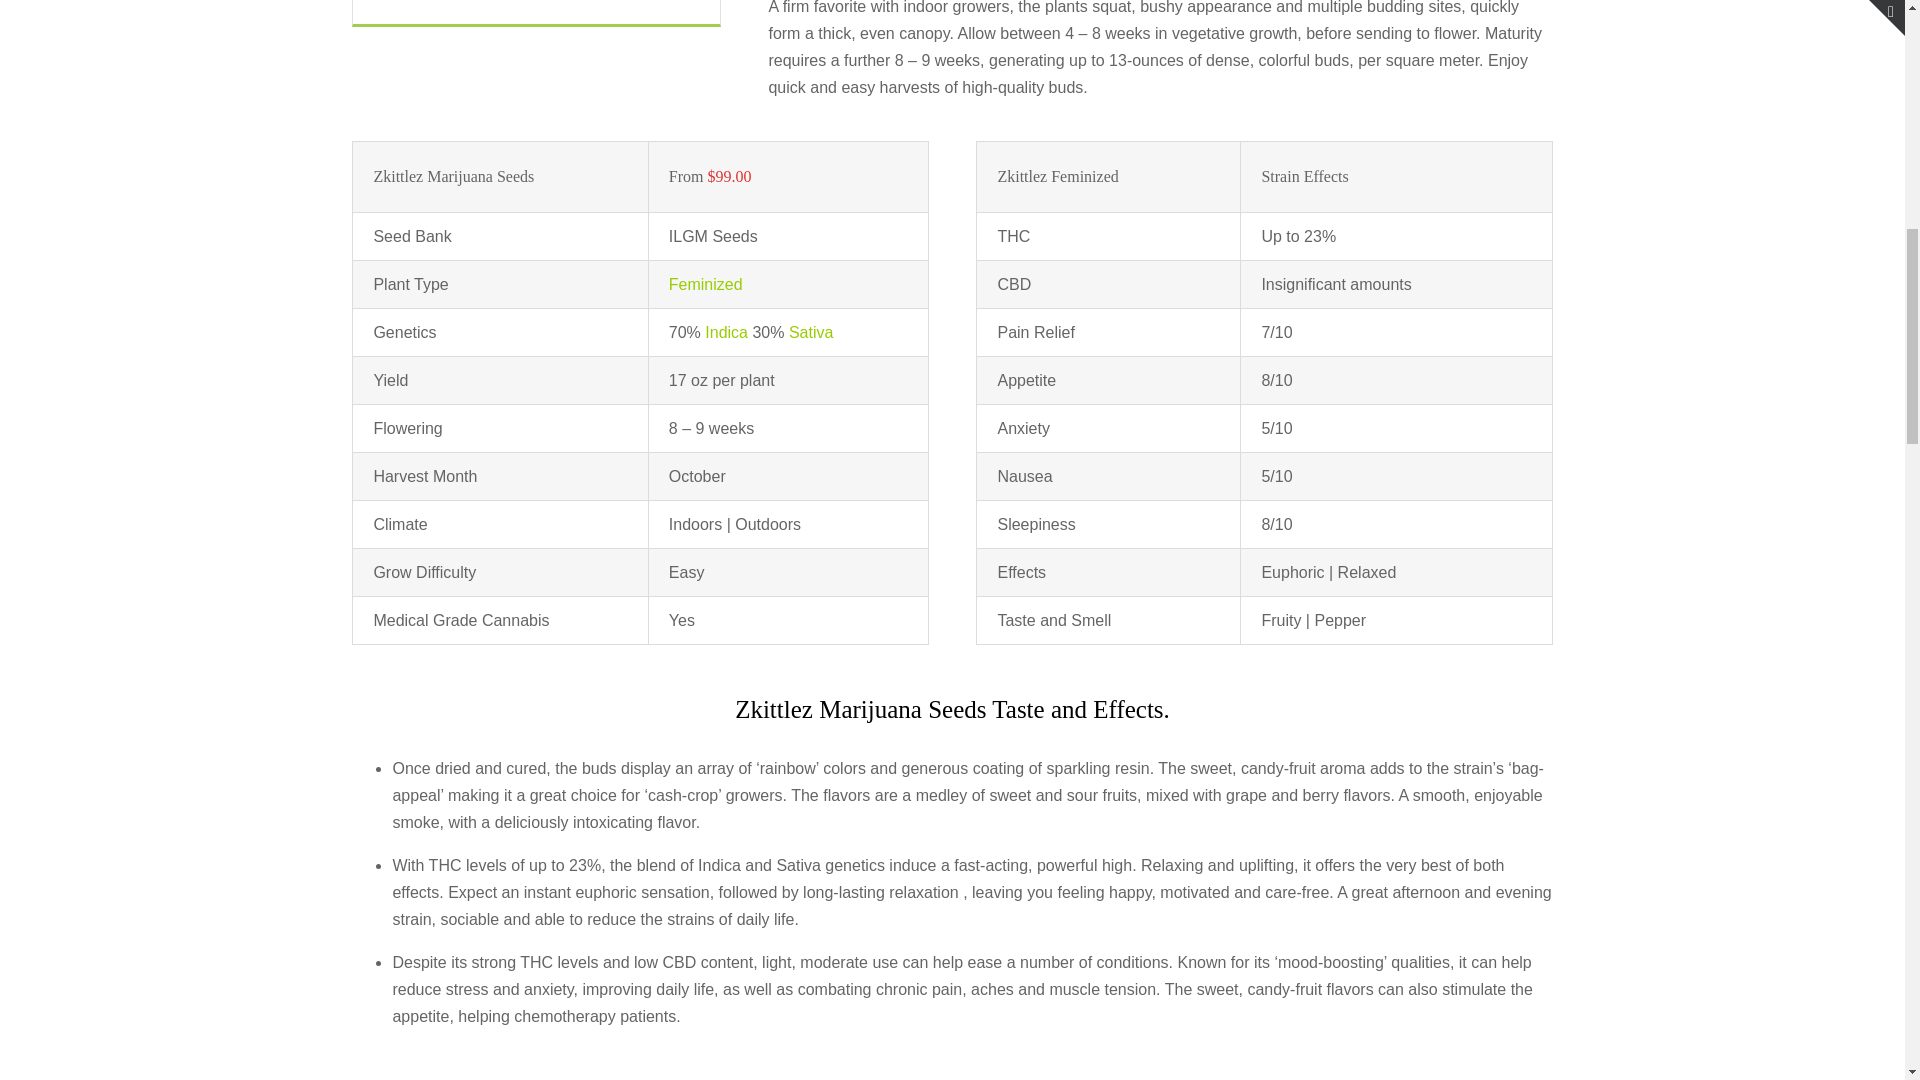 This screenshot has height=1080, width=1920. What do you see at coordinates (811, 332) in the screenshot?
I see `Sativa` at bounding box center [811, 332].